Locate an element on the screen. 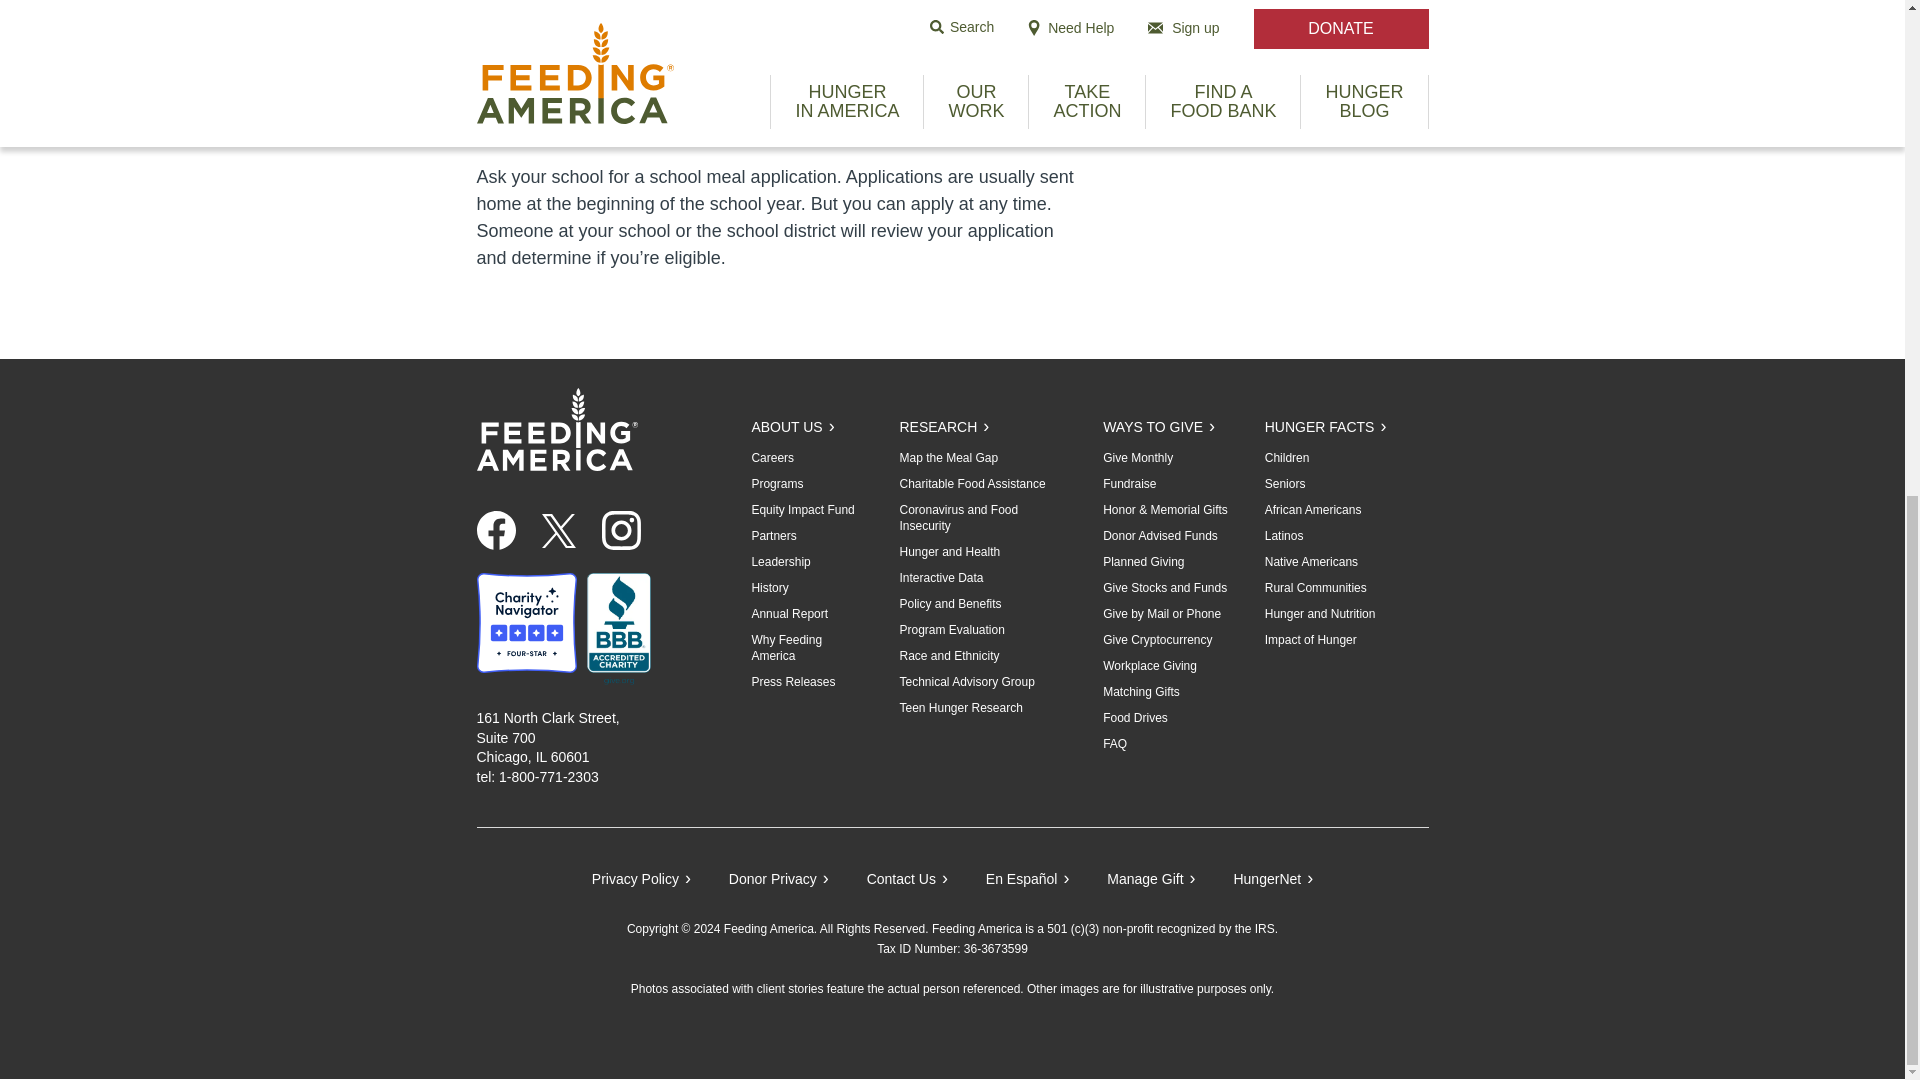  Race, Ethnicity and Food Insecurity Research is located at coordinates (948, 656).